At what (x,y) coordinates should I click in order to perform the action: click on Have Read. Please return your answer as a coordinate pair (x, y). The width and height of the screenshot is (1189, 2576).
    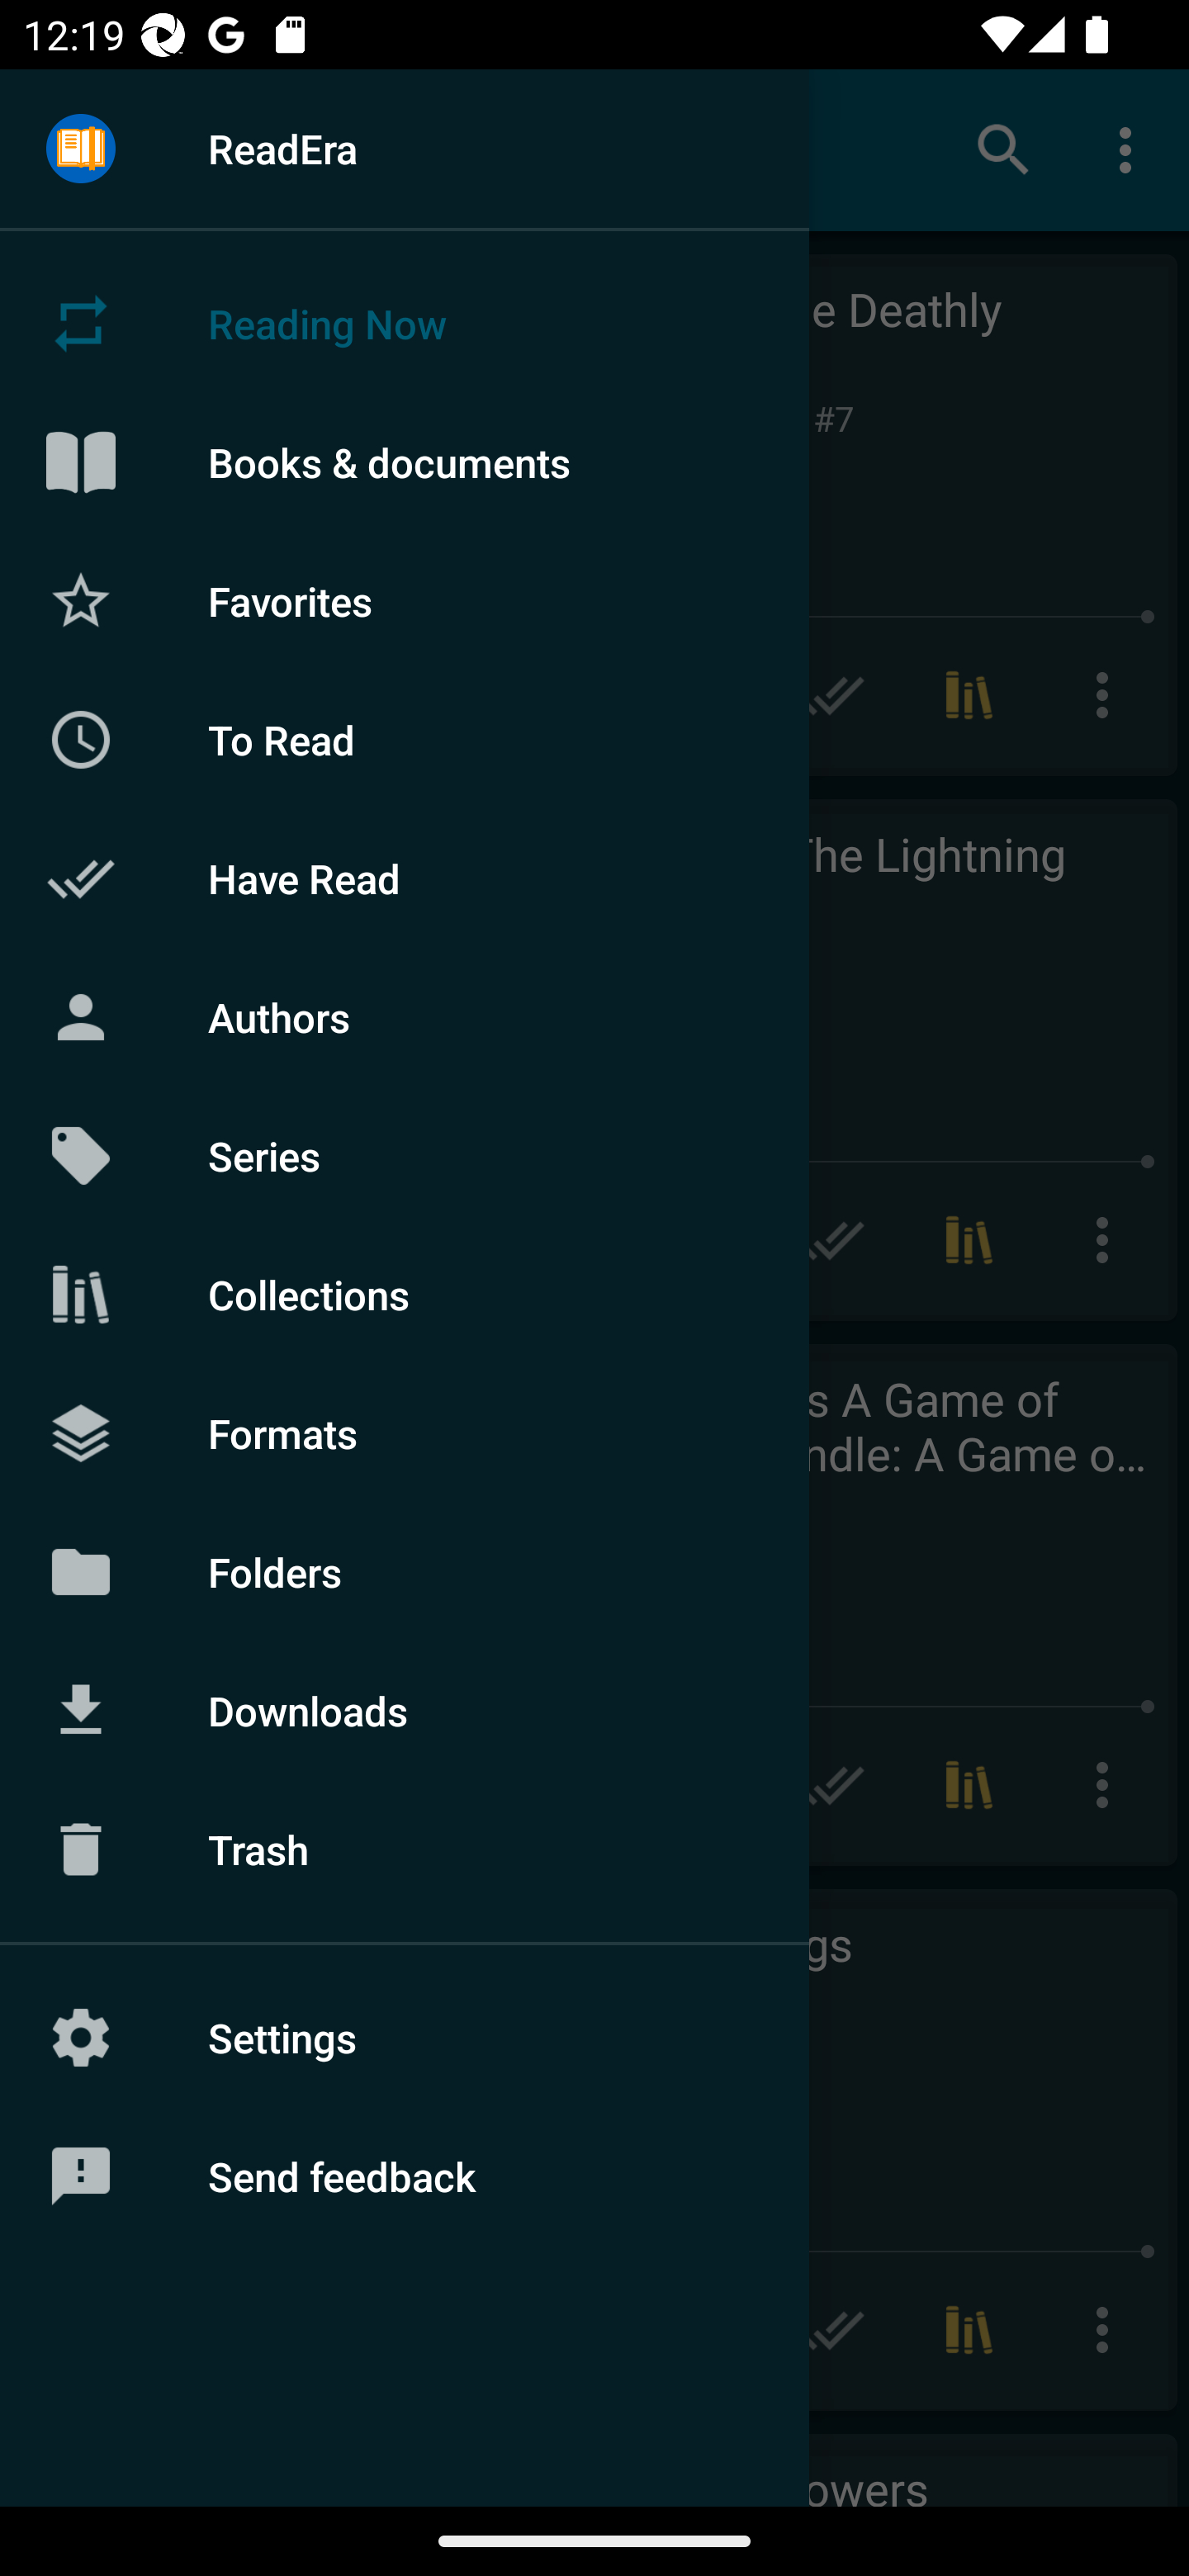
    Looking at the image, I should click on (405, 878).